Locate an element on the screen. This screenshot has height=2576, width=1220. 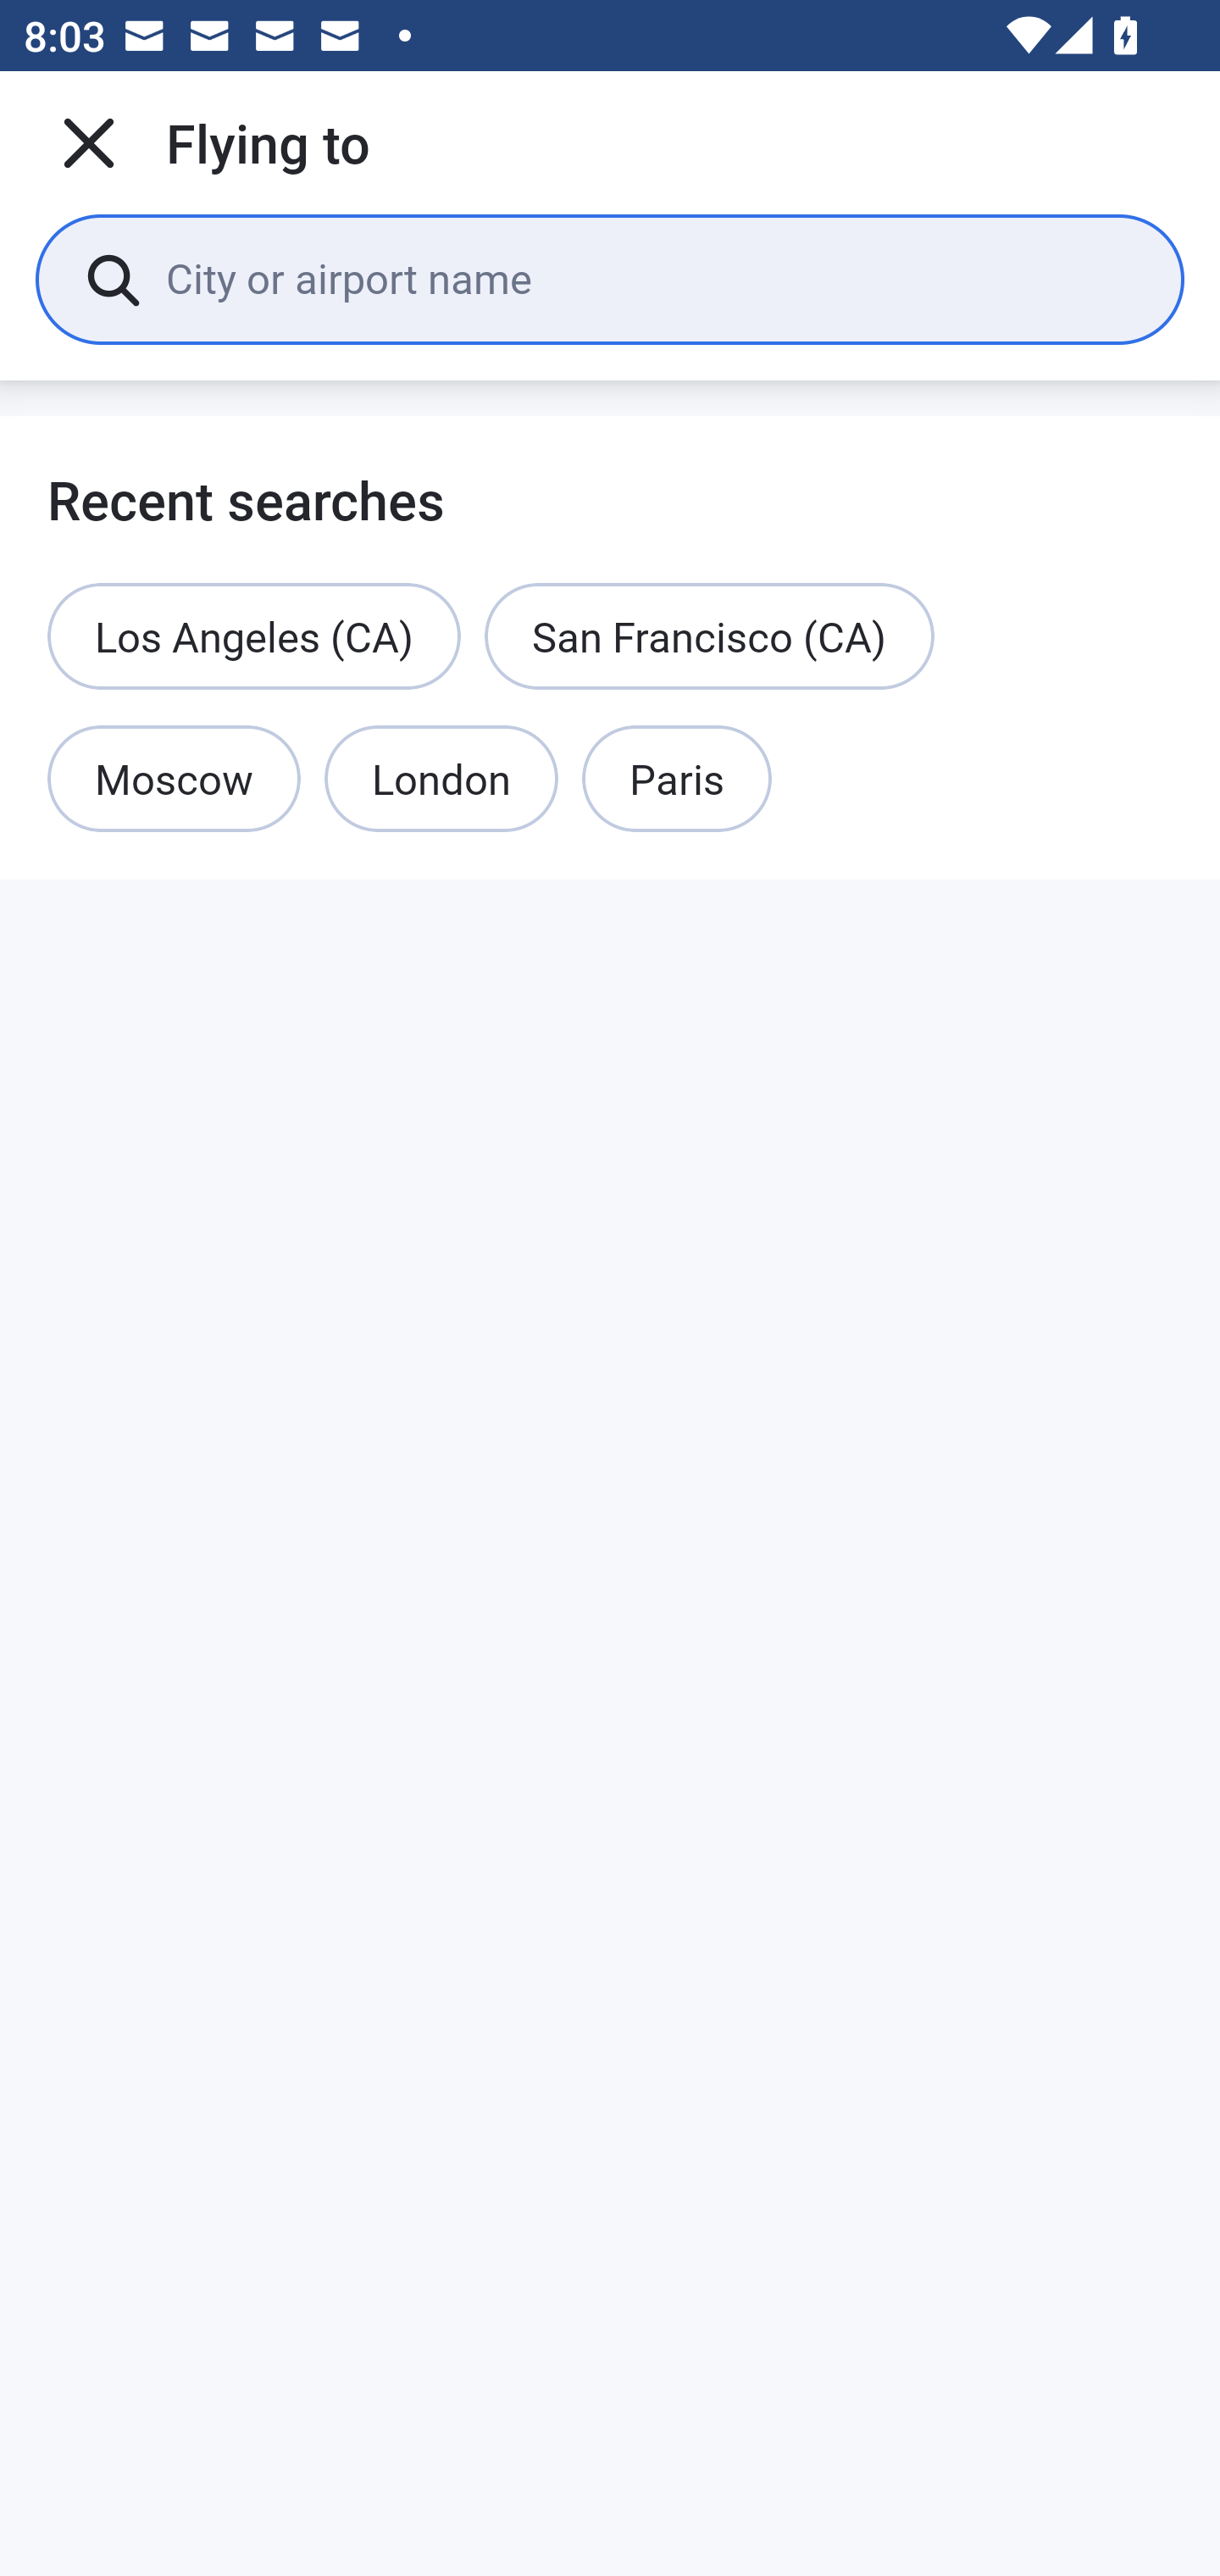
San Francisco (CA) is located at coordinates (709, 636).